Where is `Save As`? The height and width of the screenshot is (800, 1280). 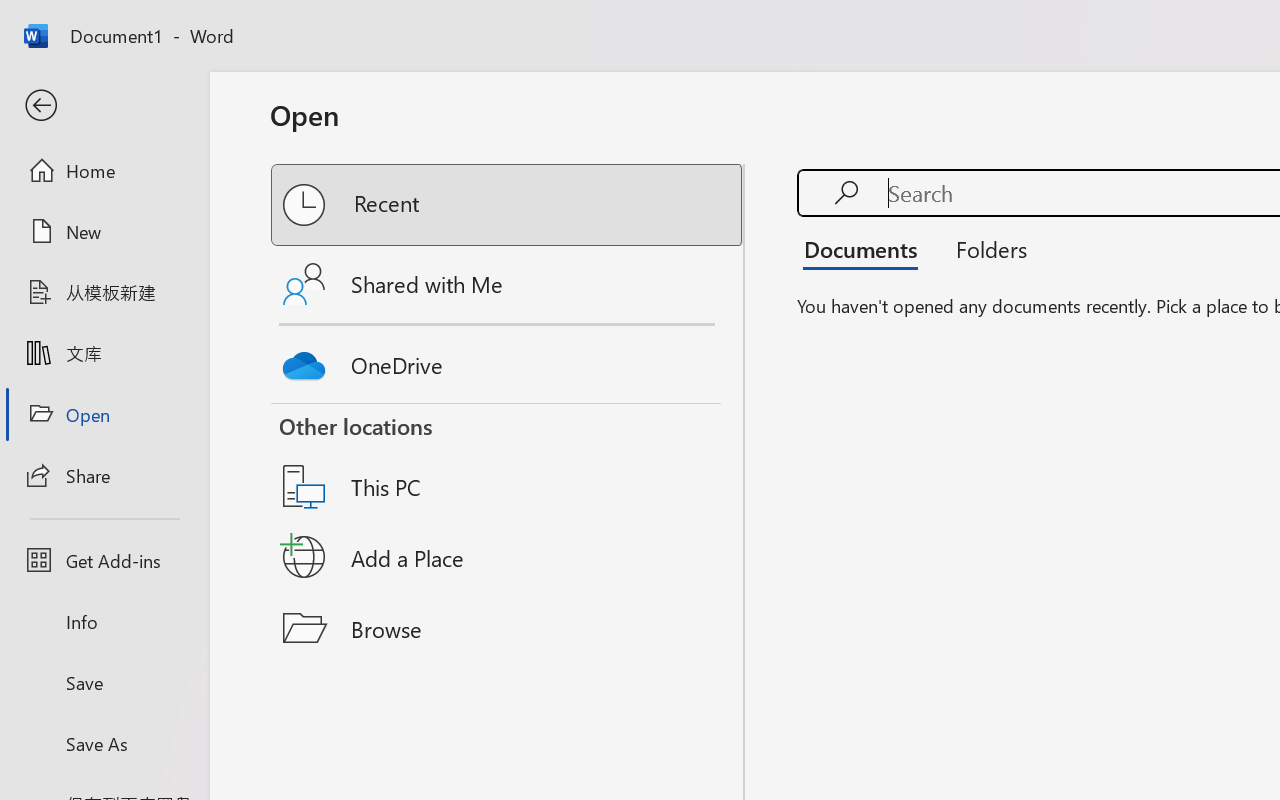
Save As is located at coordinates (104, 743).